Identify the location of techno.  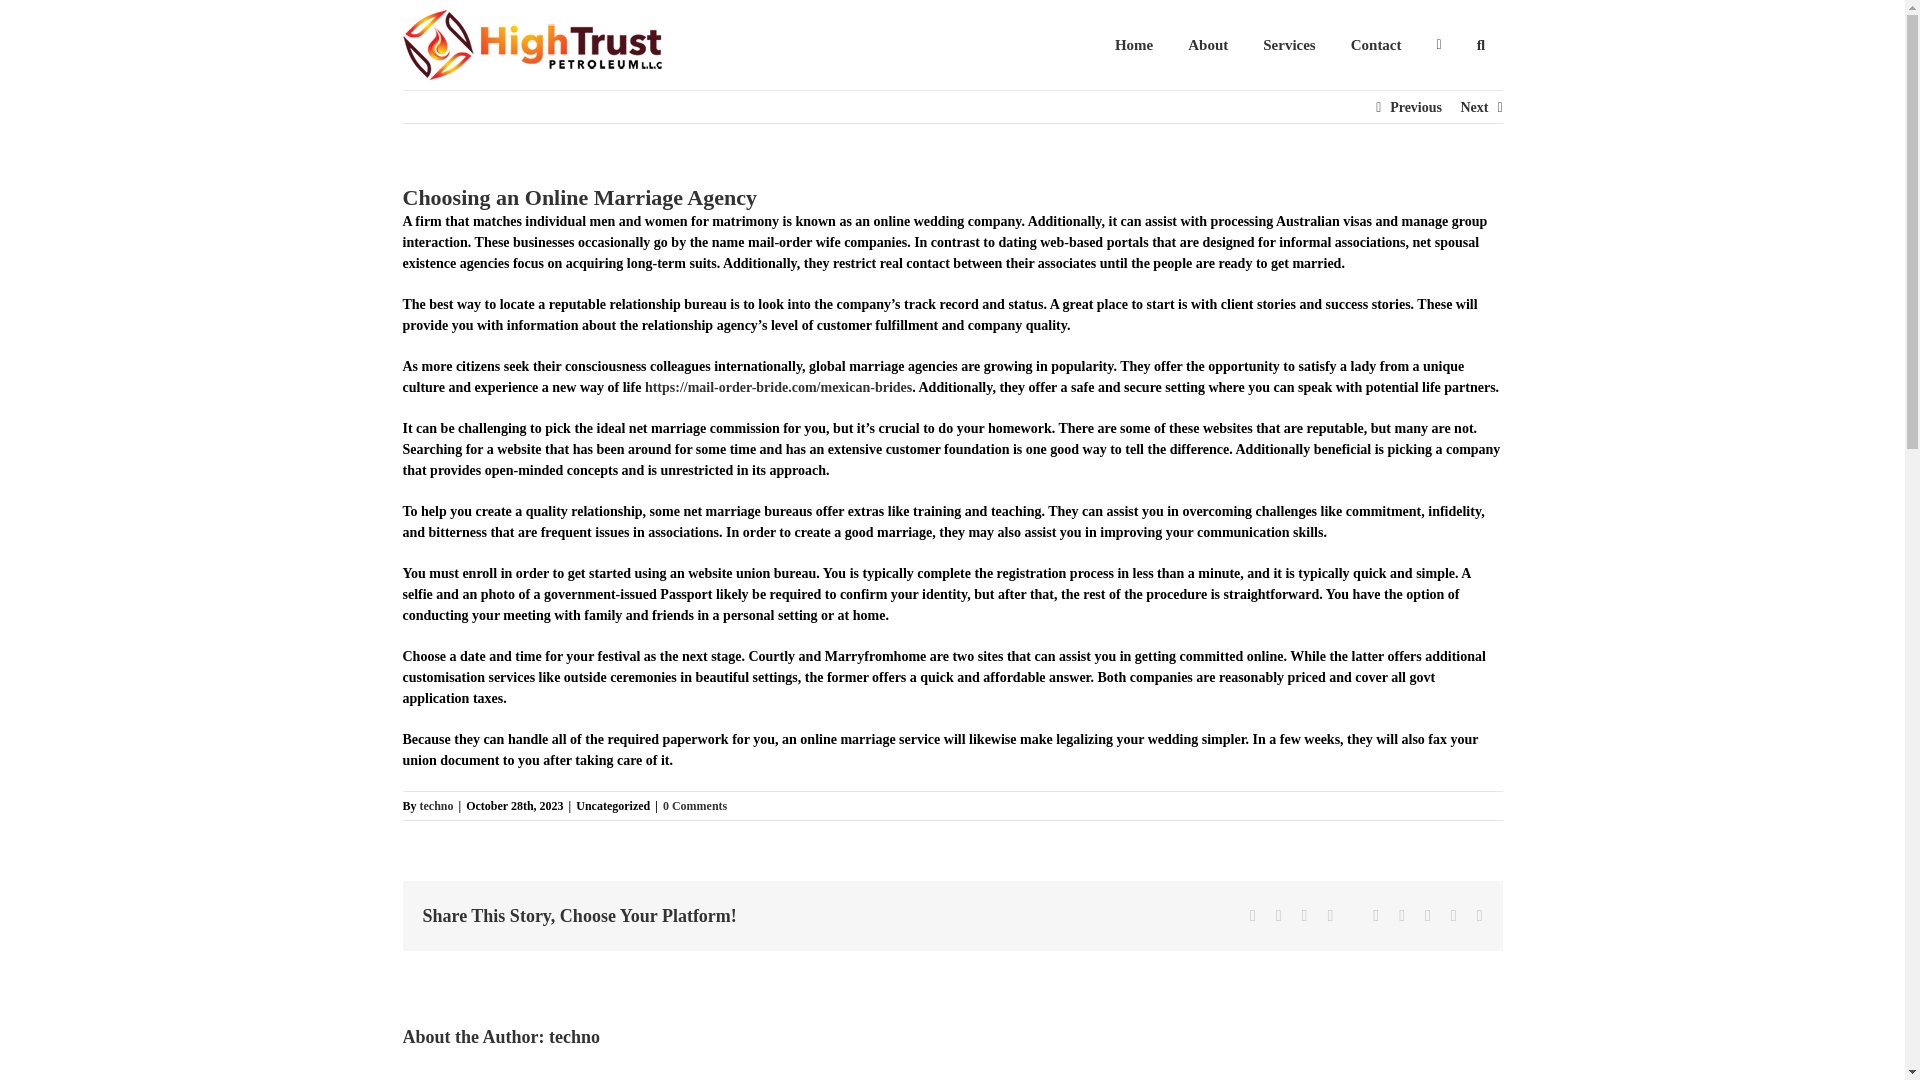
(436, 806).